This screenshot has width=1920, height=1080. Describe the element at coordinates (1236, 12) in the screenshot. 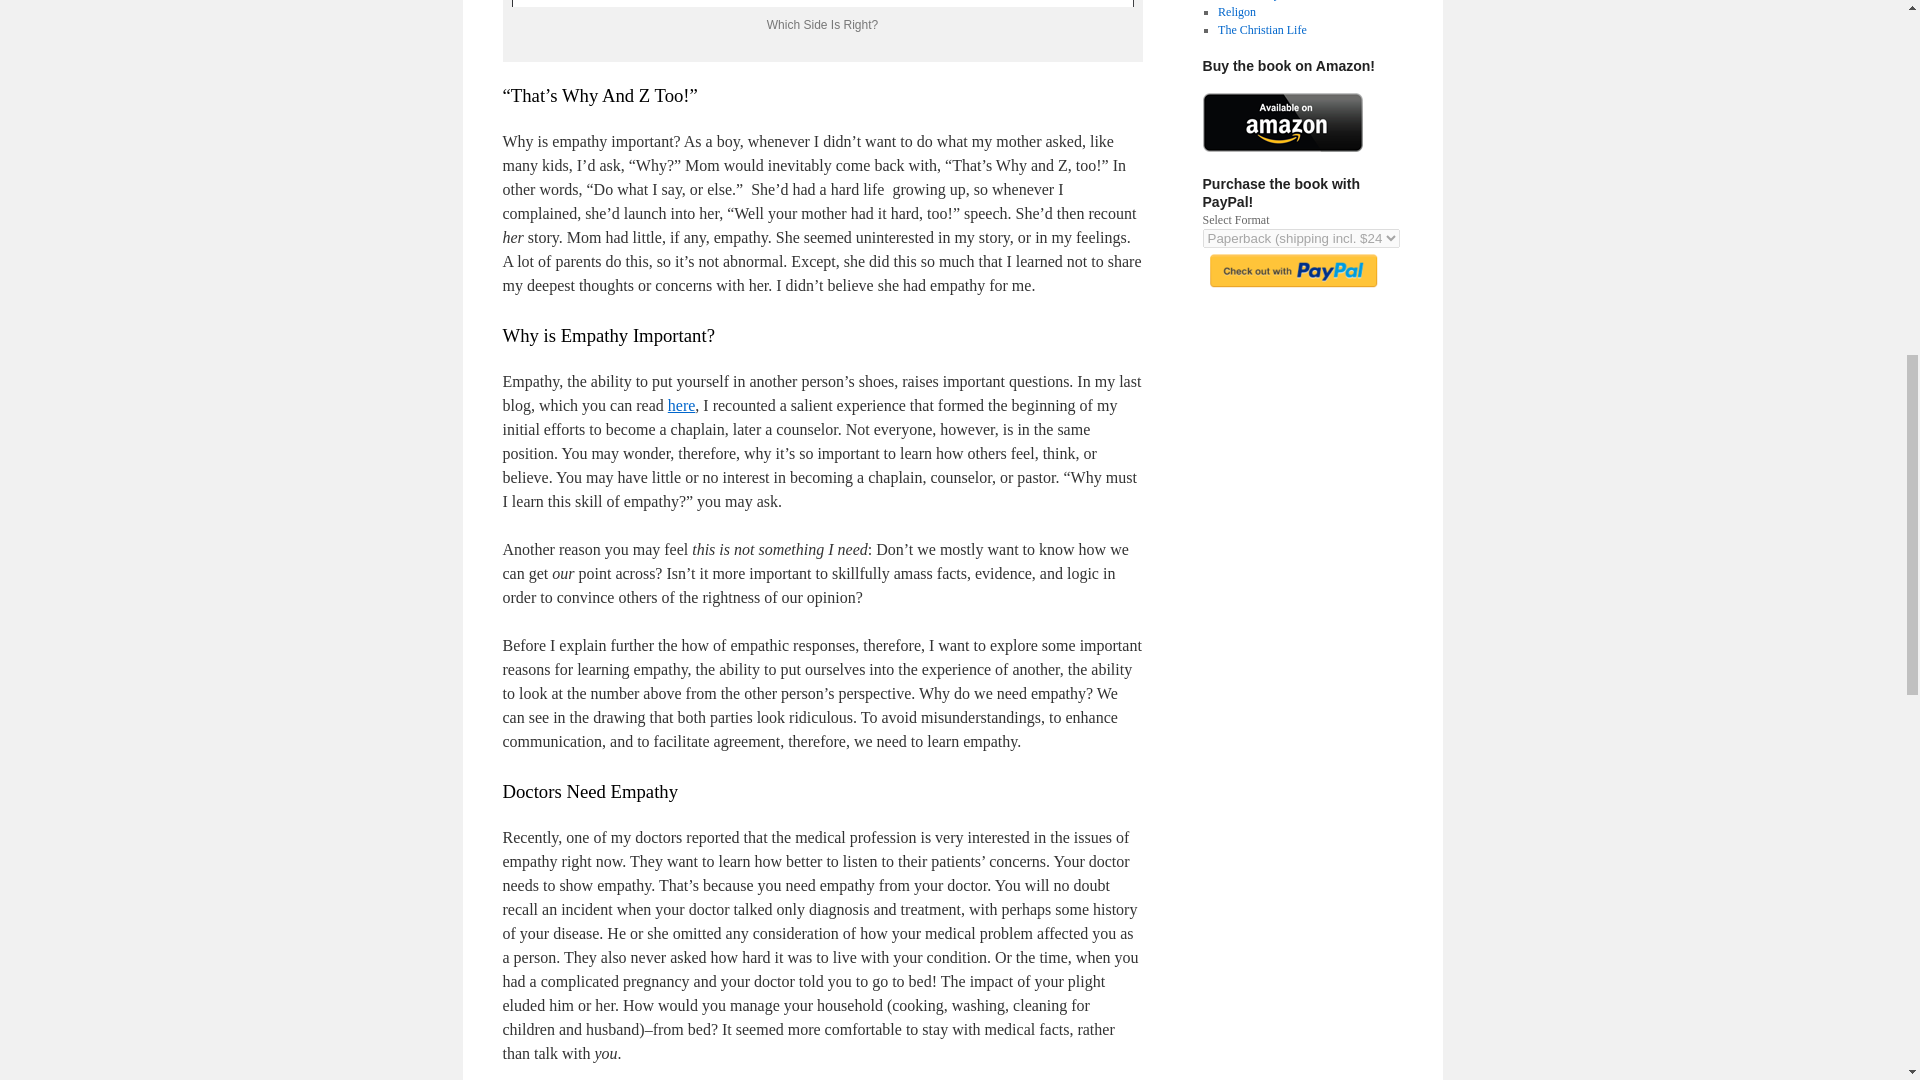

I see `Religon` at that location.